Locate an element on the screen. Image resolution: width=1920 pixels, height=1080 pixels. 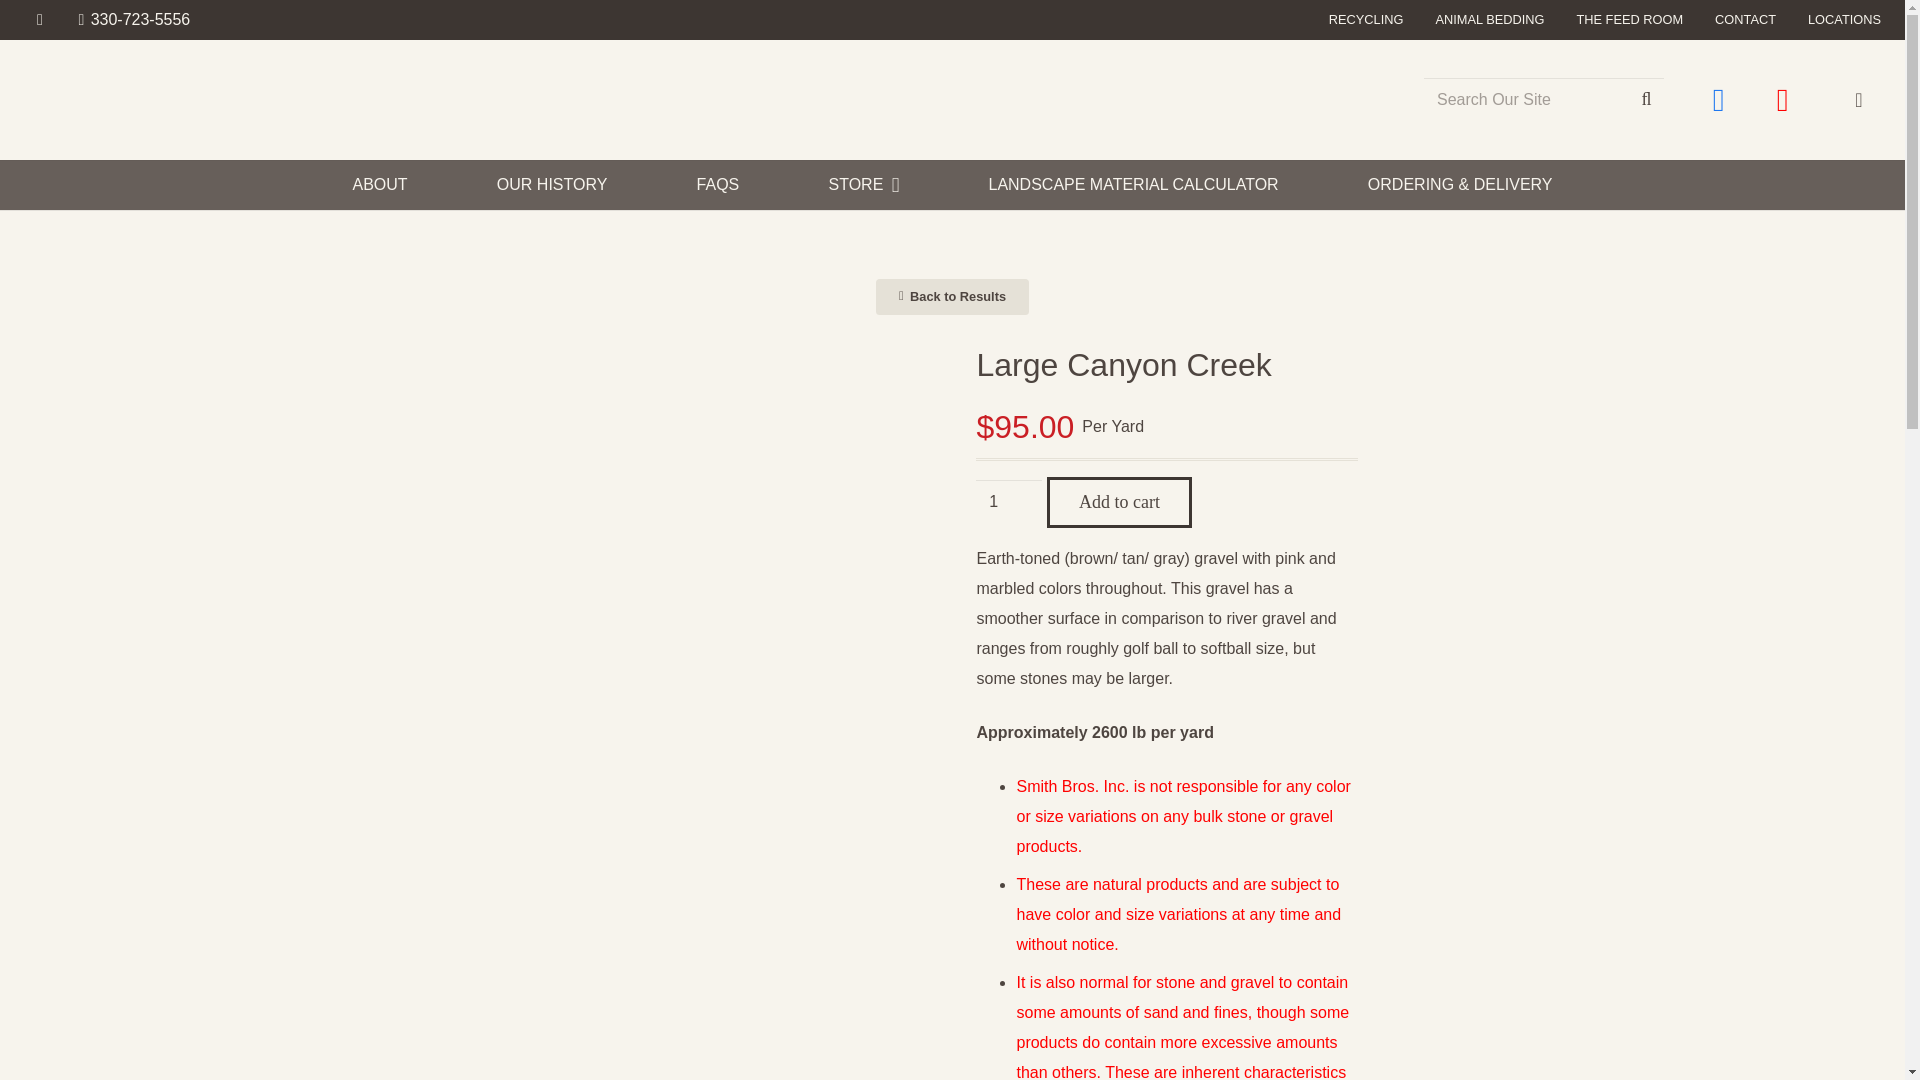
STORE is located at coordinates (864, 184).